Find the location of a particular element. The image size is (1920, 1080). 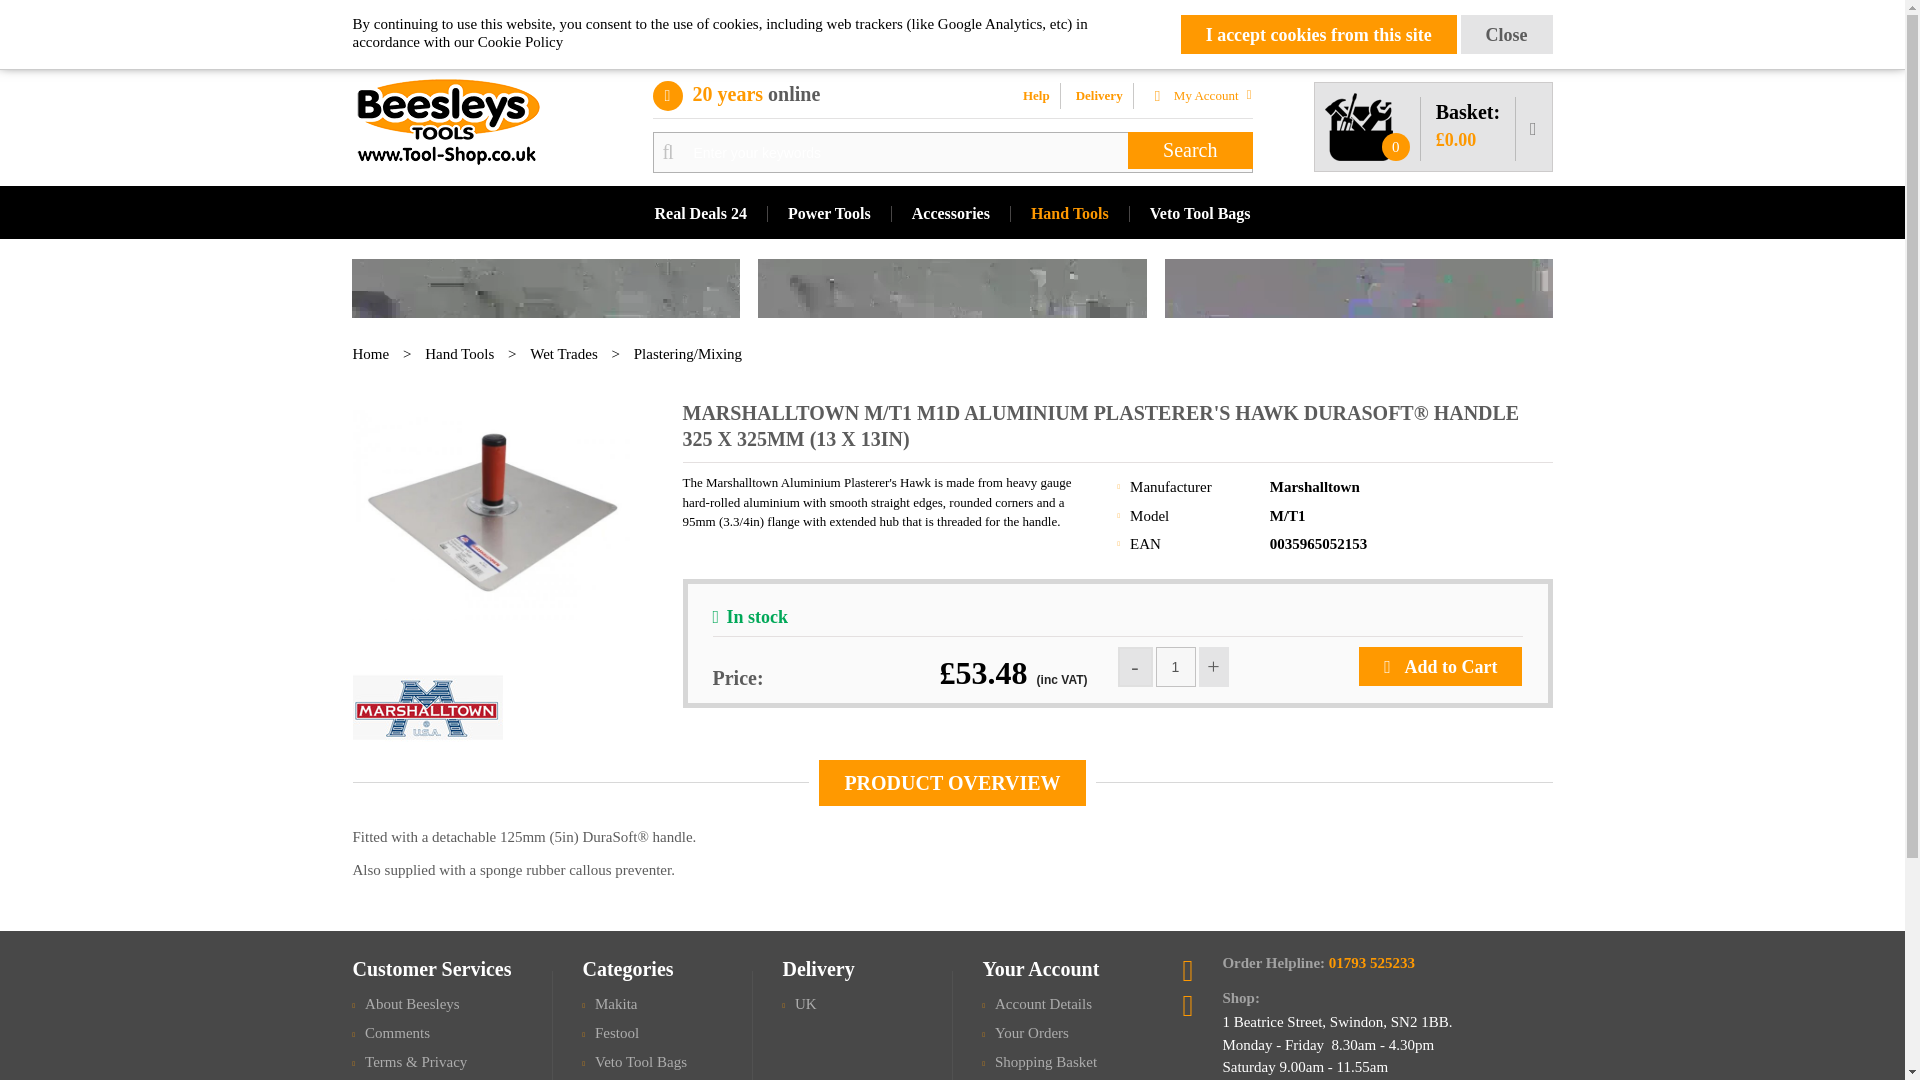

Real Deals 24 is located at coordinates (700, 214).